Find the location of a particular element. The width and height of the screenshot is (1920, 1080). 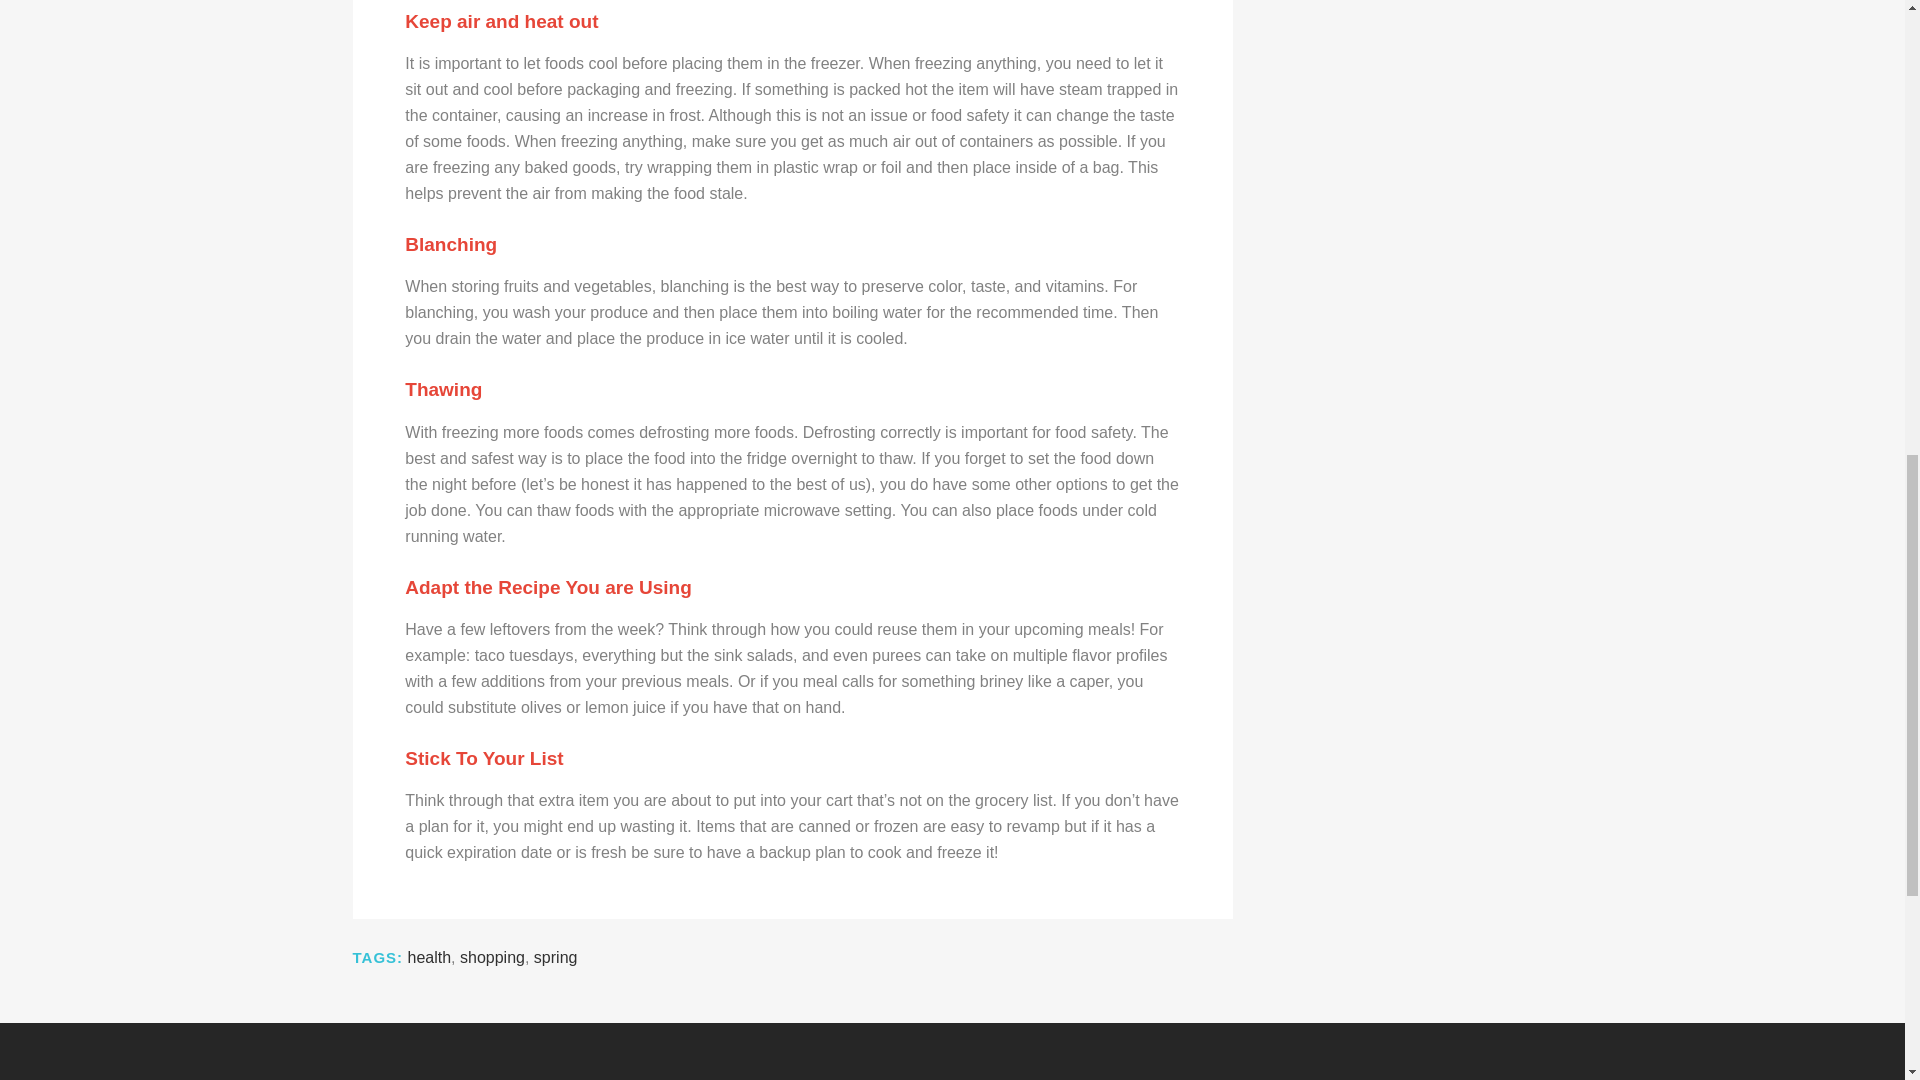

shopping is located at coordinates (492, 957).